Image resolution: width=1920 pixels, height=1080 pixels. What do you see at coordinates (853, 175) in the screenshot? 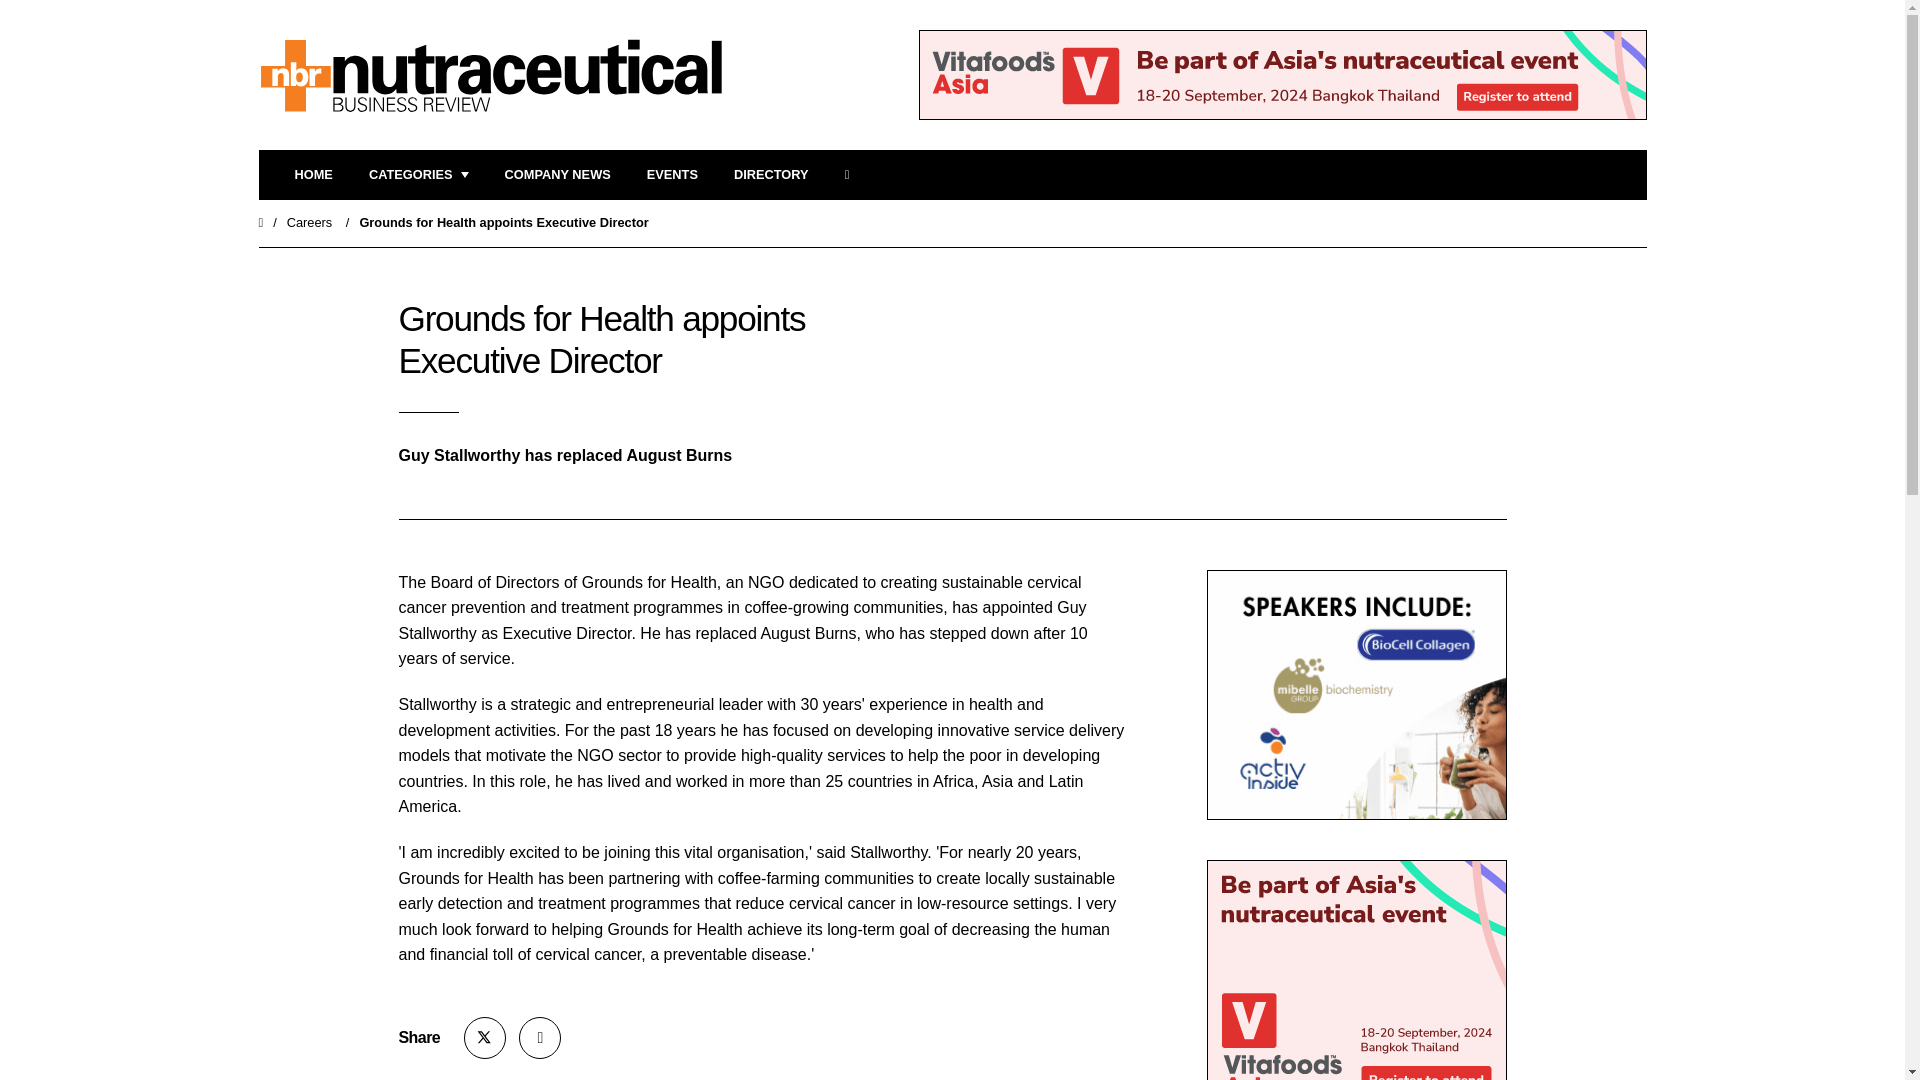
I see `SEARCH` at bounding box center [853, 175].